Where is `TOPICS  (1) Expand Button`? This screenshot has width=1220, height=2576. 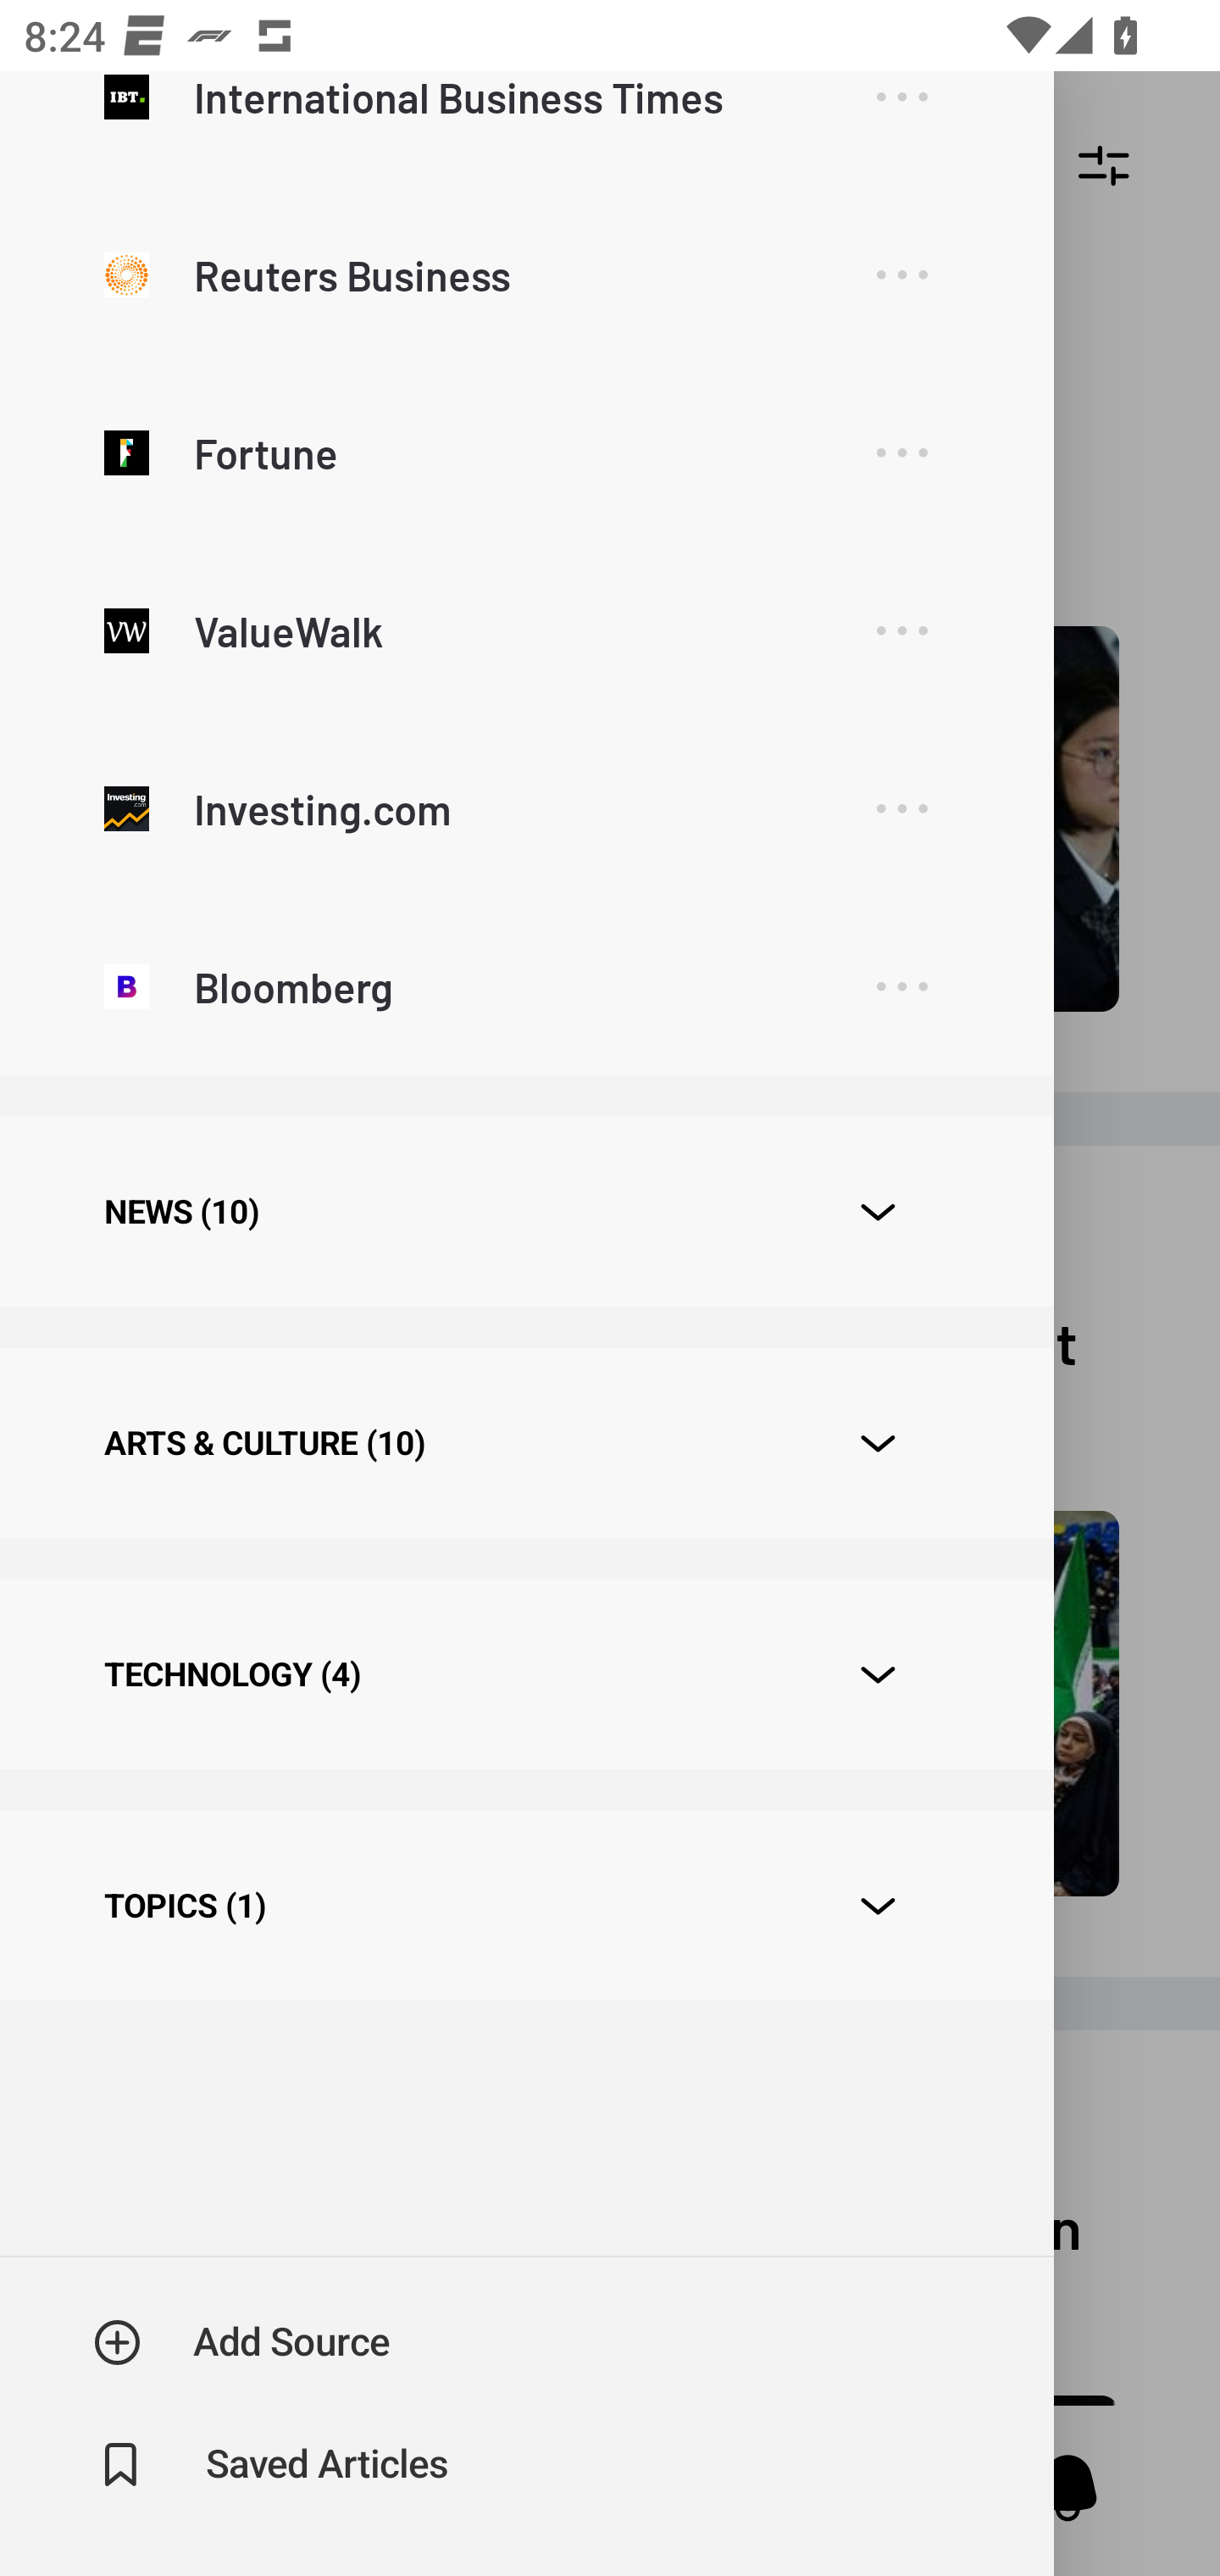
TOPICS  (1) Expand Button is located at coordinates (526, 1907).